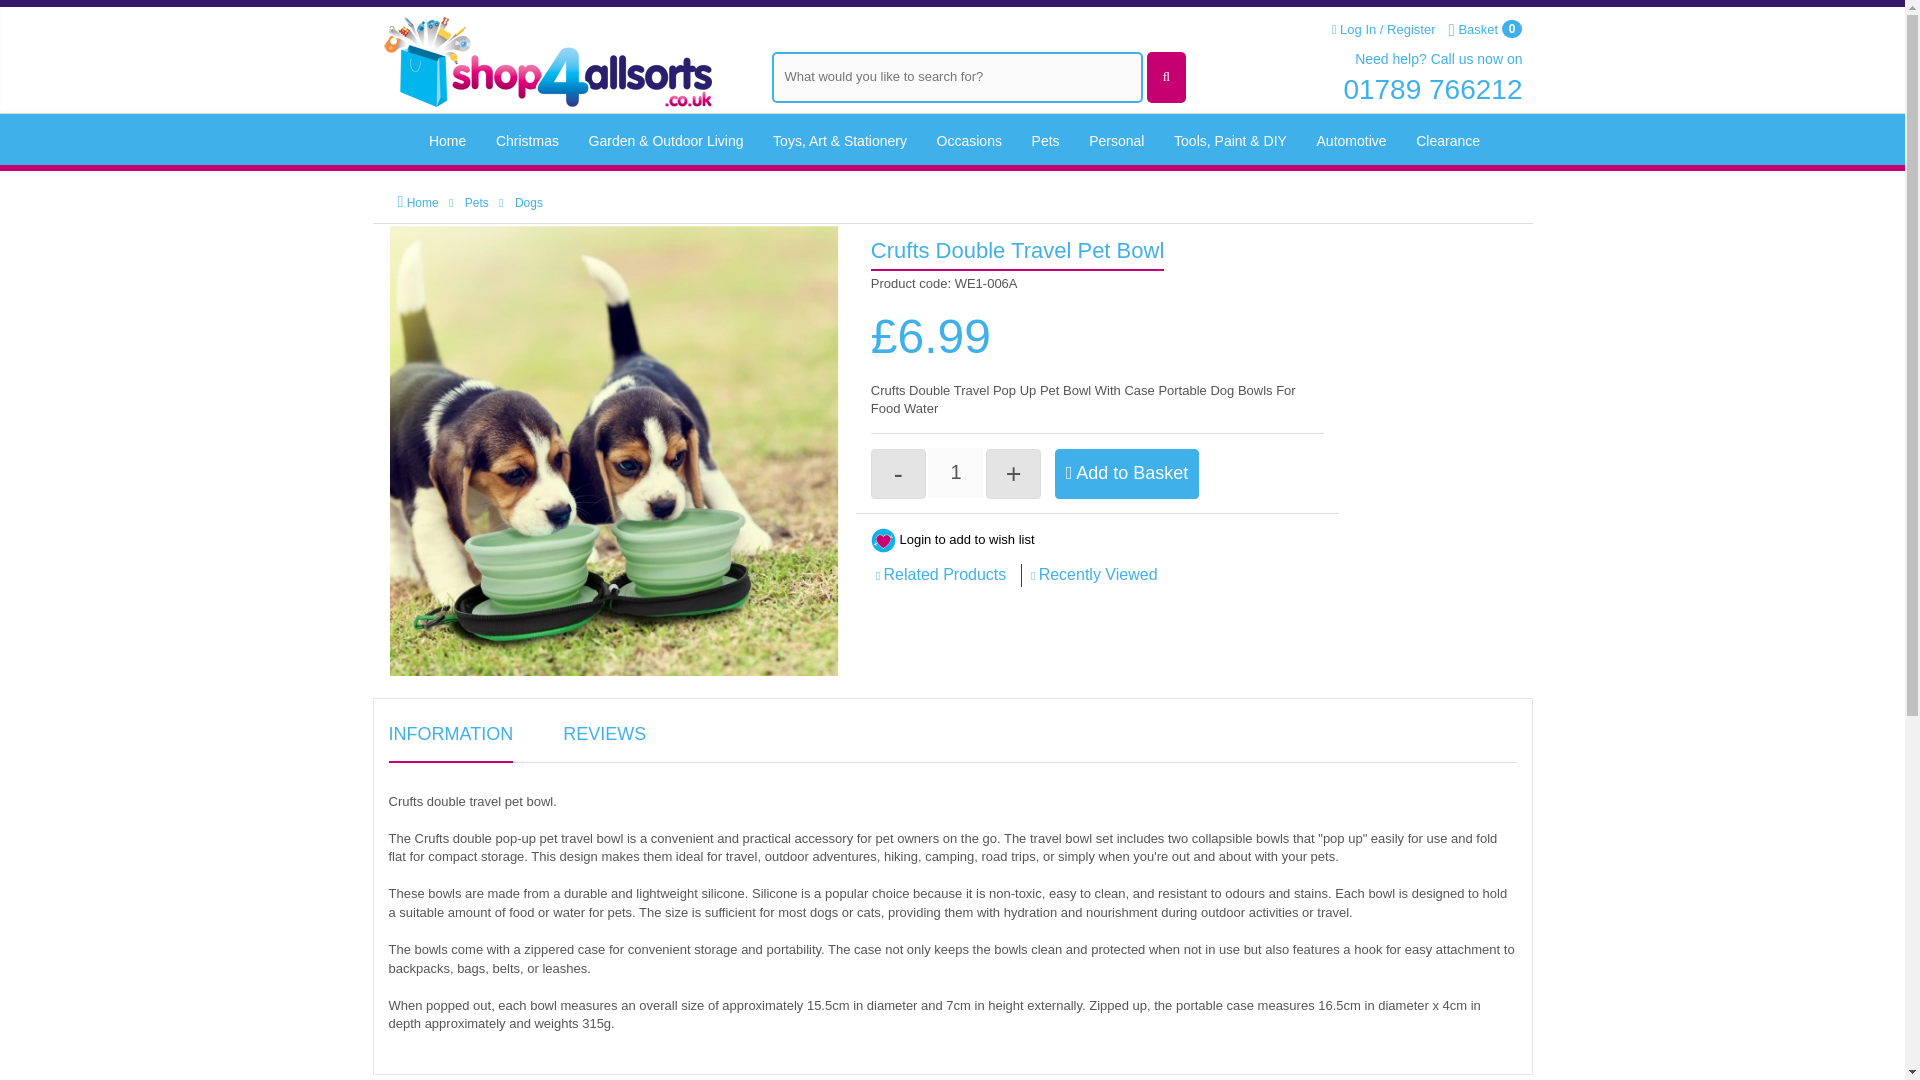  Describe the element at coordinates (955, 472) in the screenshot. I see `1` at that location.